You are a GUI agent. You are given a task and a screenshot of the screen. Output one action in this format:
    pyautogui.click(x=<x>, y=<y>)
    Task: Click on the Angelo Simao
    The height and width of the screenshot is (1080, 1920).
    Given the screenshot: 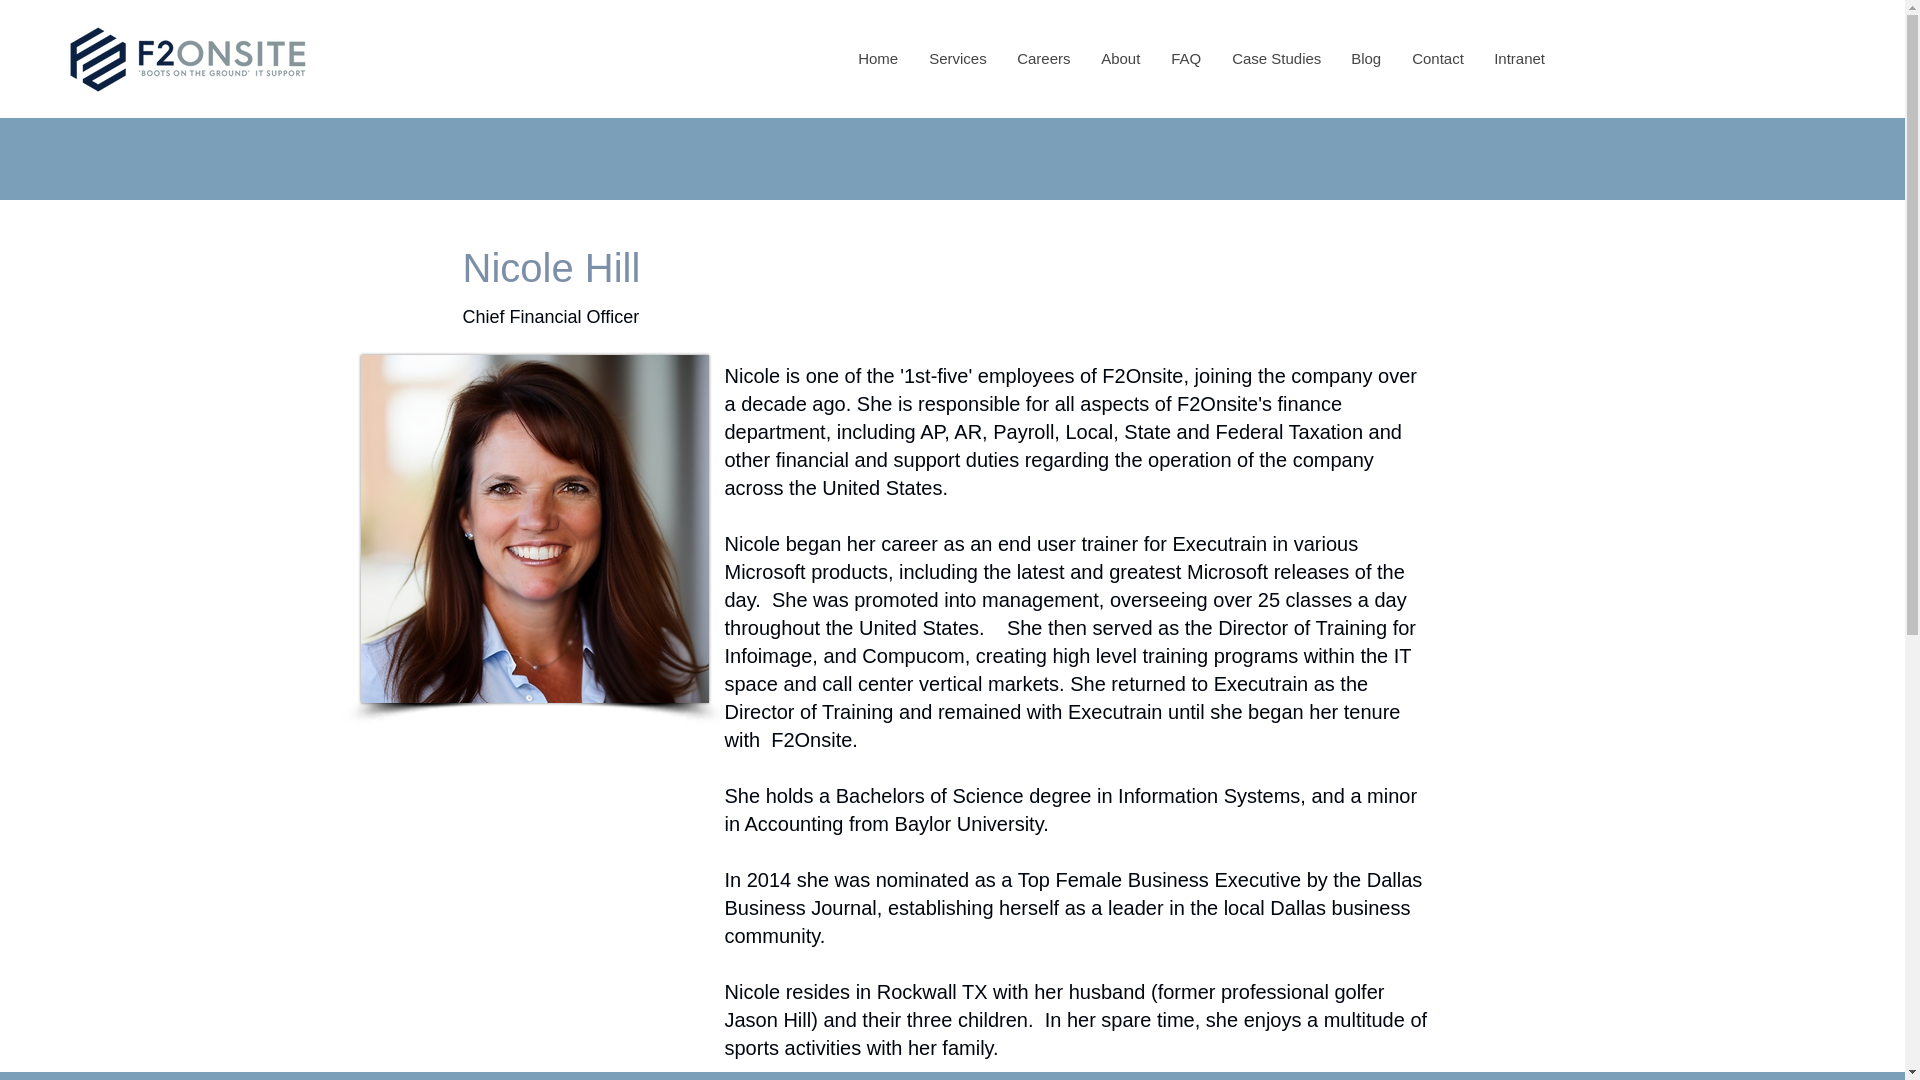 What is the action you would take?
    pyautogui.click(x=534, y=529)
    